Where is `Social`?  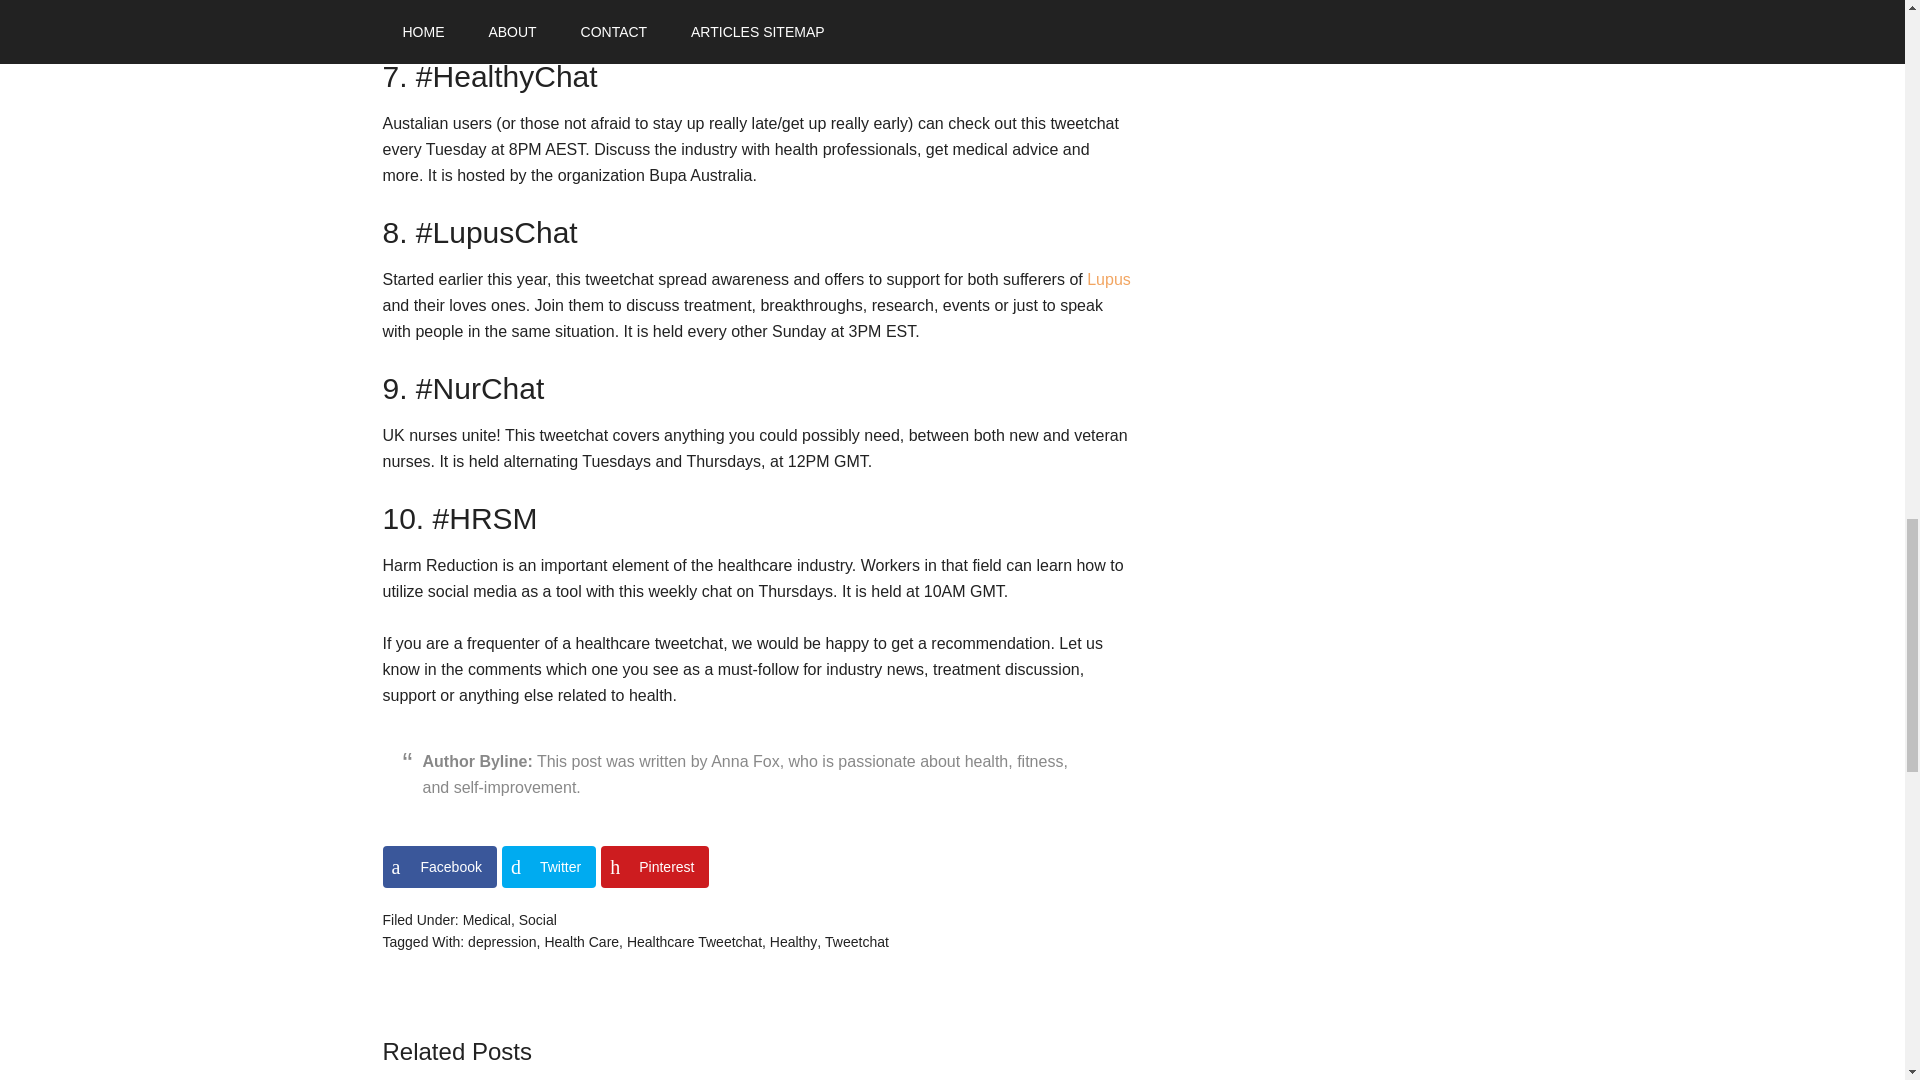 Social is located at coordinates (537, 919).